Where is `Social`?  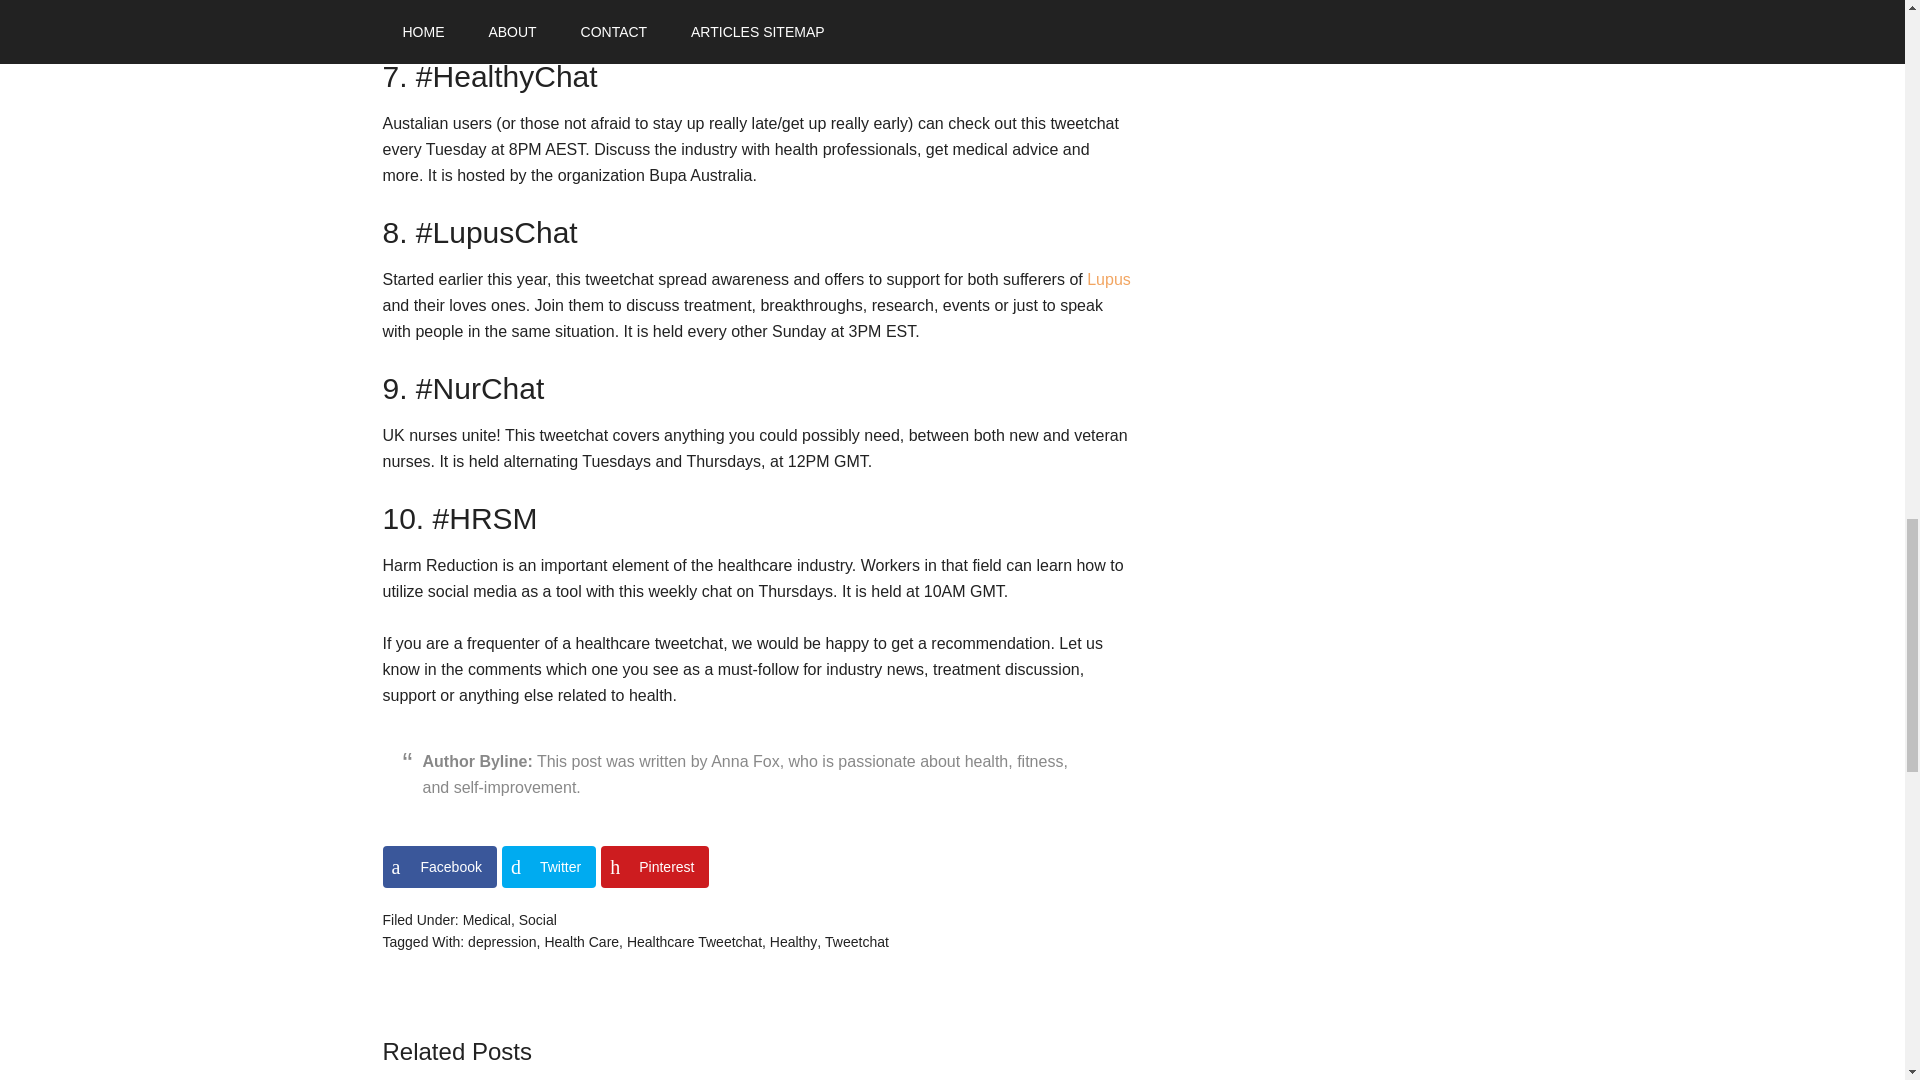 Social is located at coordinates (537, 919).